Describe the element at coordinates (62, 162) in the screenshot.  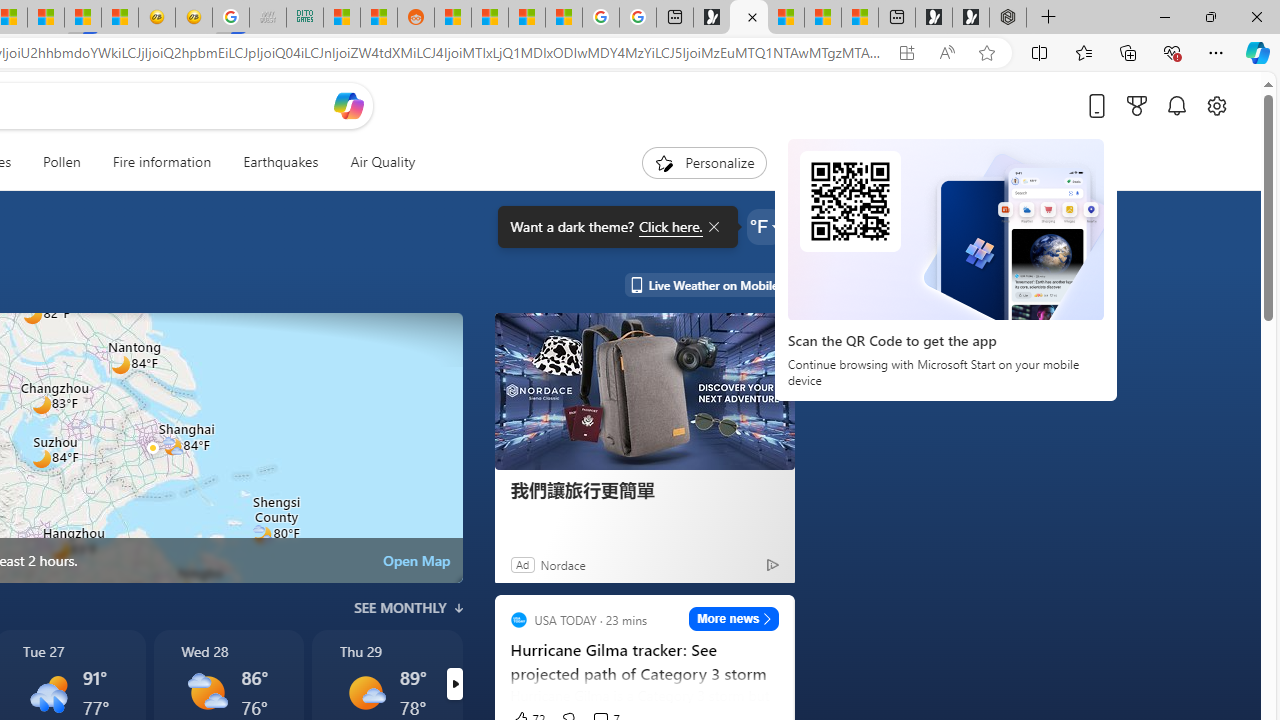
I see `Pollen` at that location.